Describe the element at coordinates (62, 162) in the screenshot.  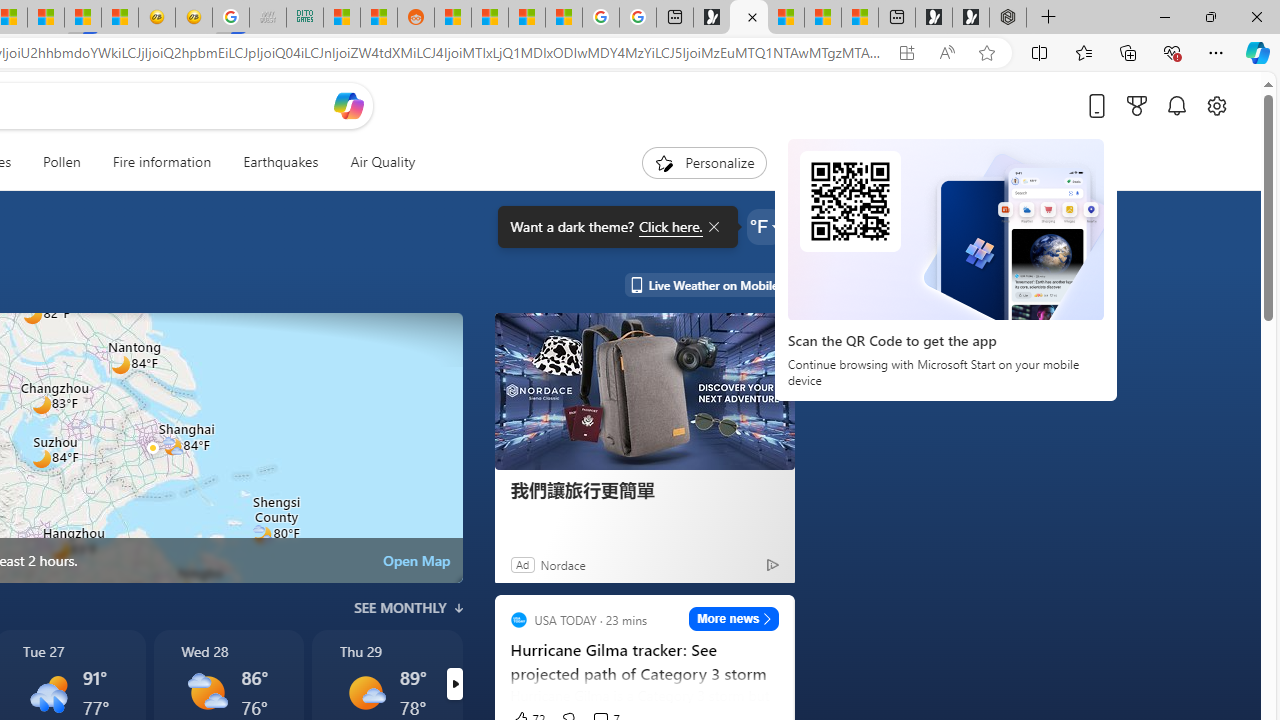
I see `Pollen` at that location.